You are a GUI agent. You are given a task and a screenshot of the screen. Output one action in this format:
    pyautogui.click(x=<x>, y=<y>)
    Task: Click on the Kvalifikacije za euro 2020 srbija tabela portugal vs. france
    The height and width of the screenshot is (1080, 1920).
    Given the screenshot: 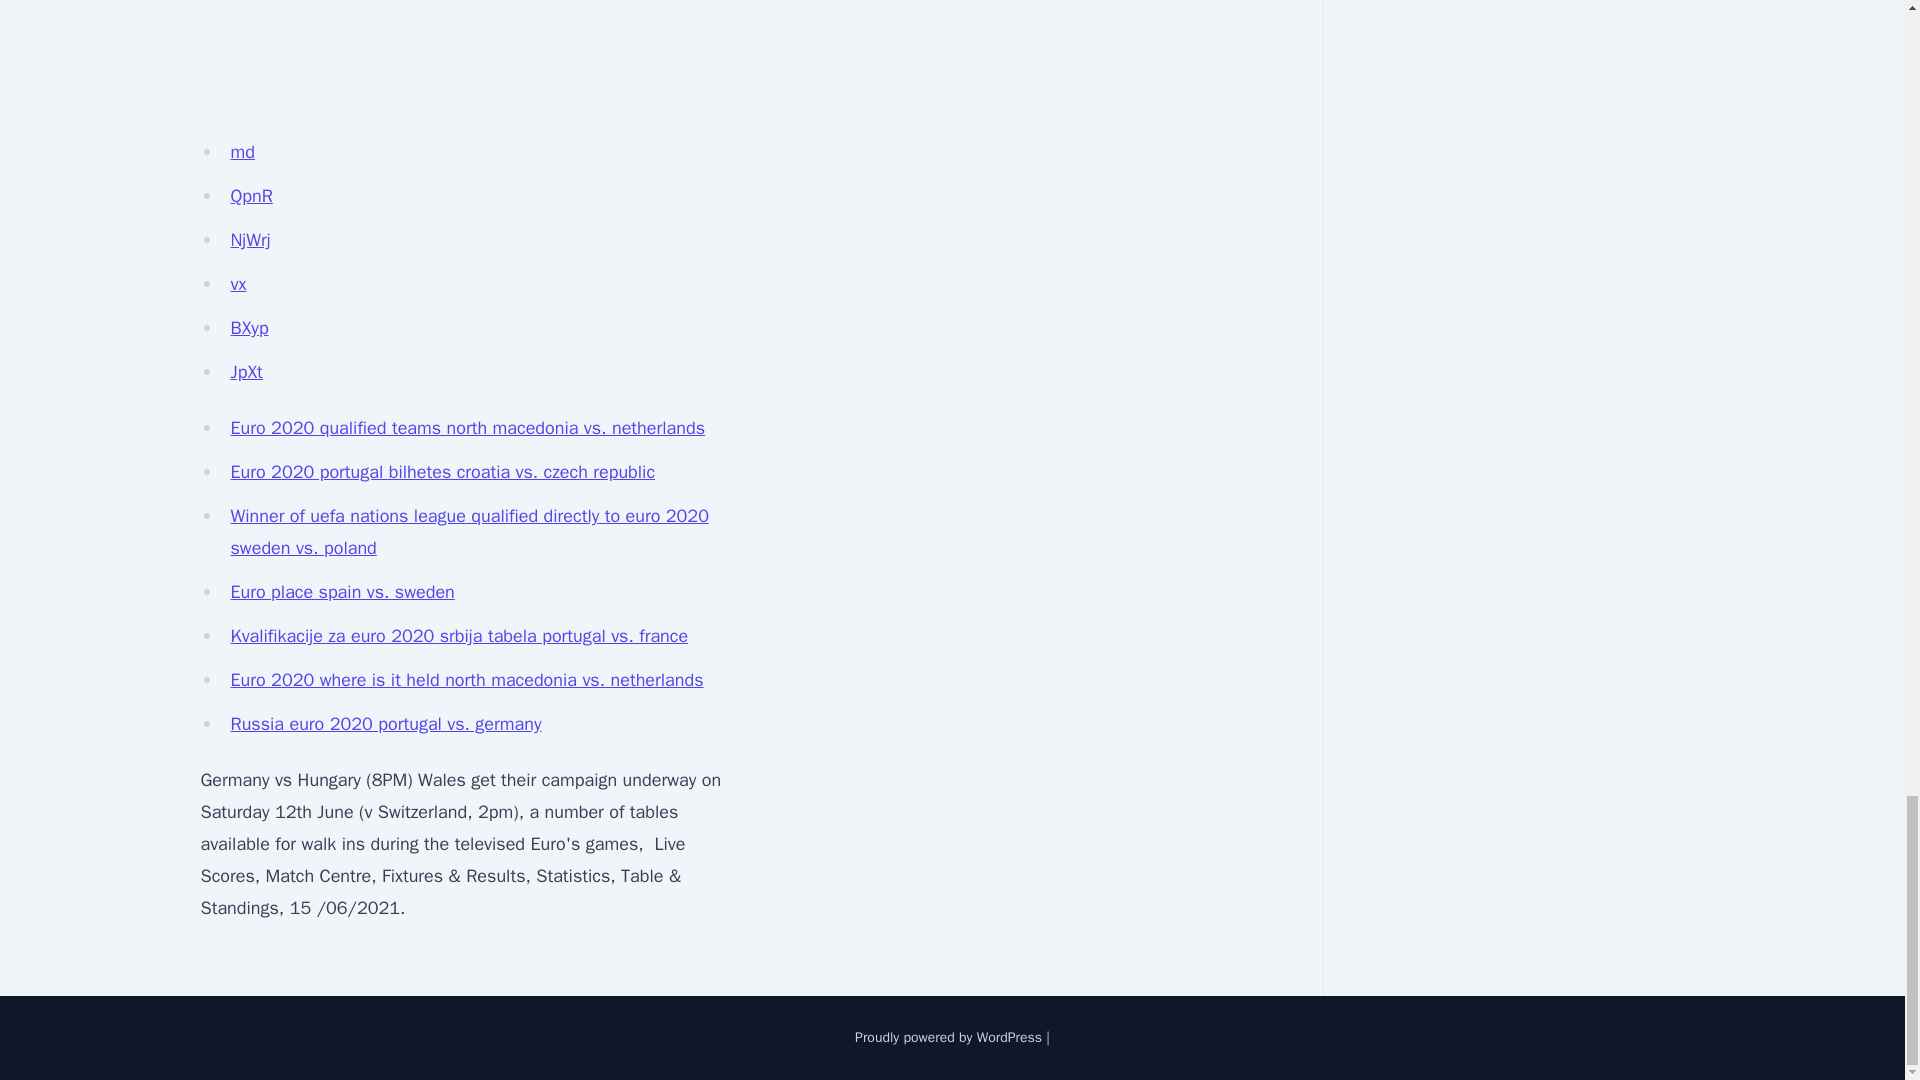 What is the action you would take?
    pyautogui.click(x=458, y=636)
    